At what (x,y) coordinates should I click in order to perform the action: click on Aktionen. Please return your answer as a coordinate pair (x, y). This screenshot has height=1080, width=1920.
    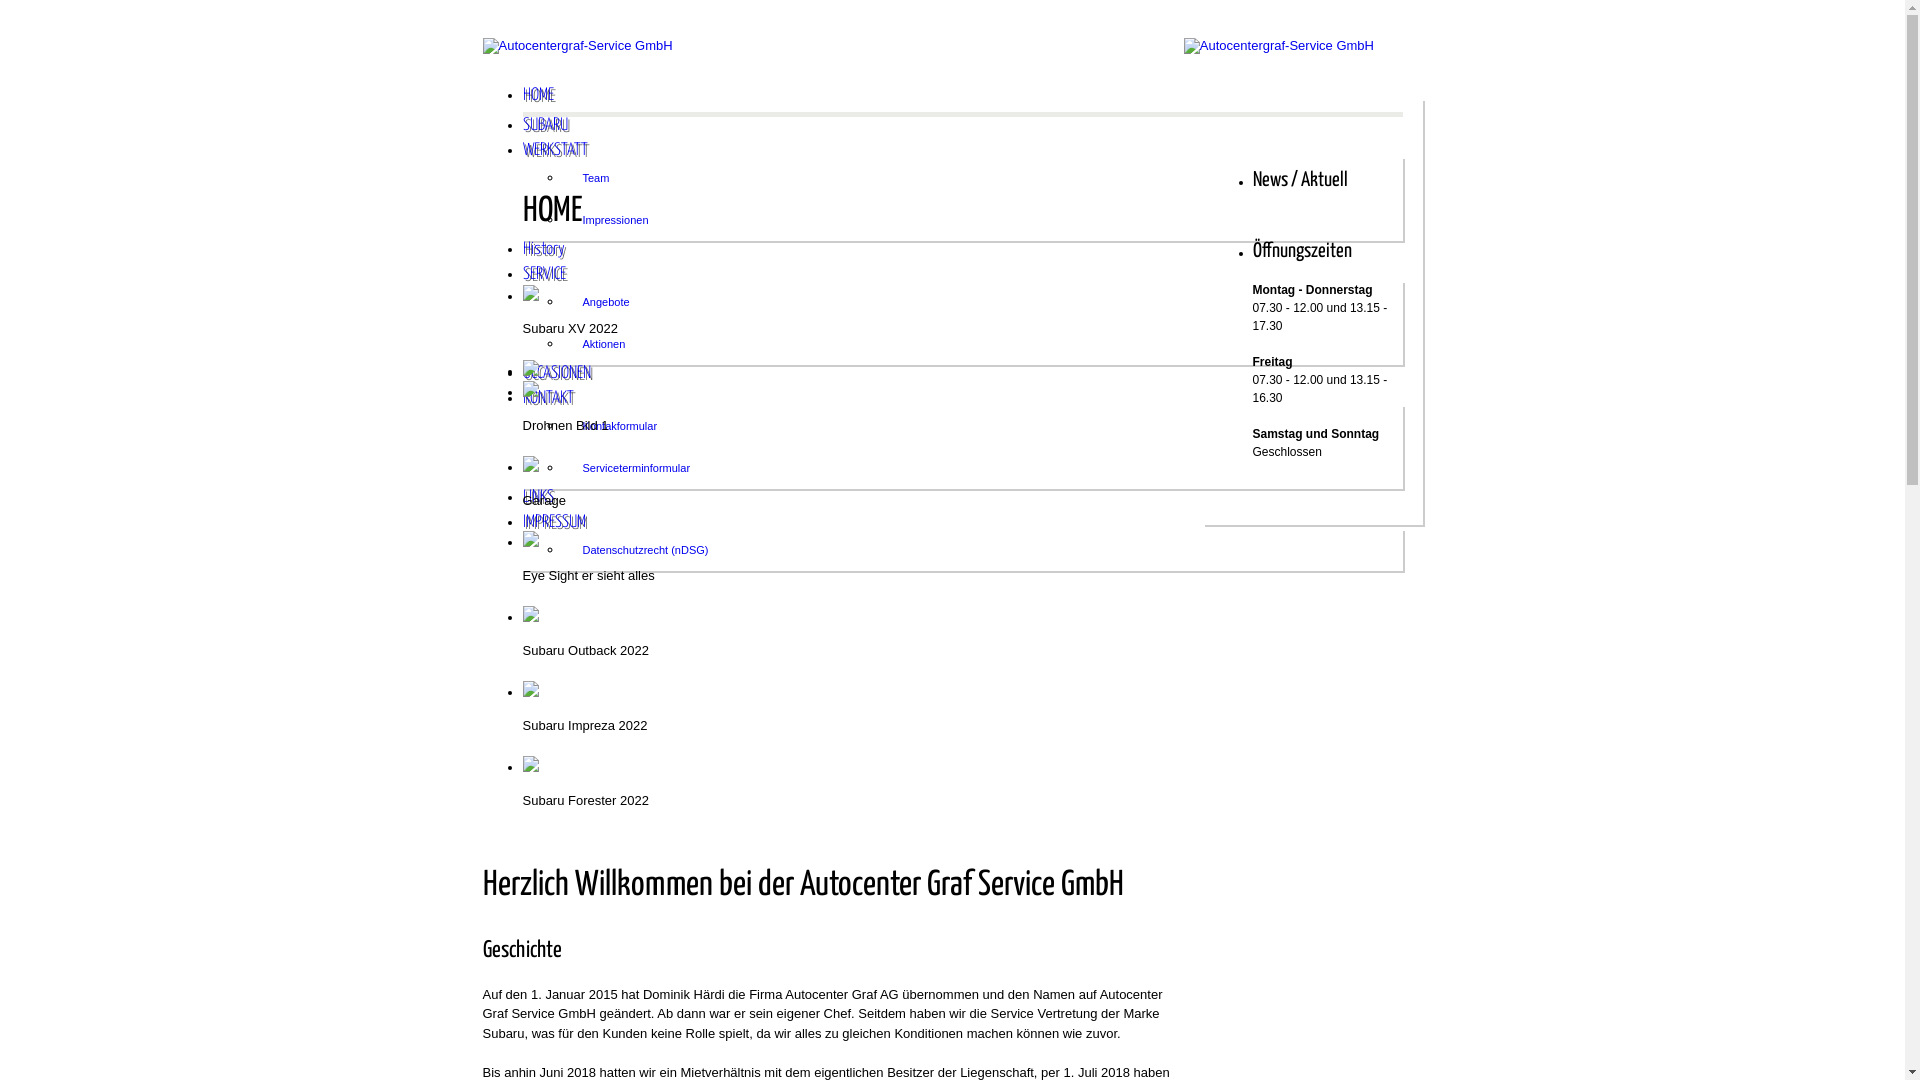
    Looking at the image, I should click on (972, 344).